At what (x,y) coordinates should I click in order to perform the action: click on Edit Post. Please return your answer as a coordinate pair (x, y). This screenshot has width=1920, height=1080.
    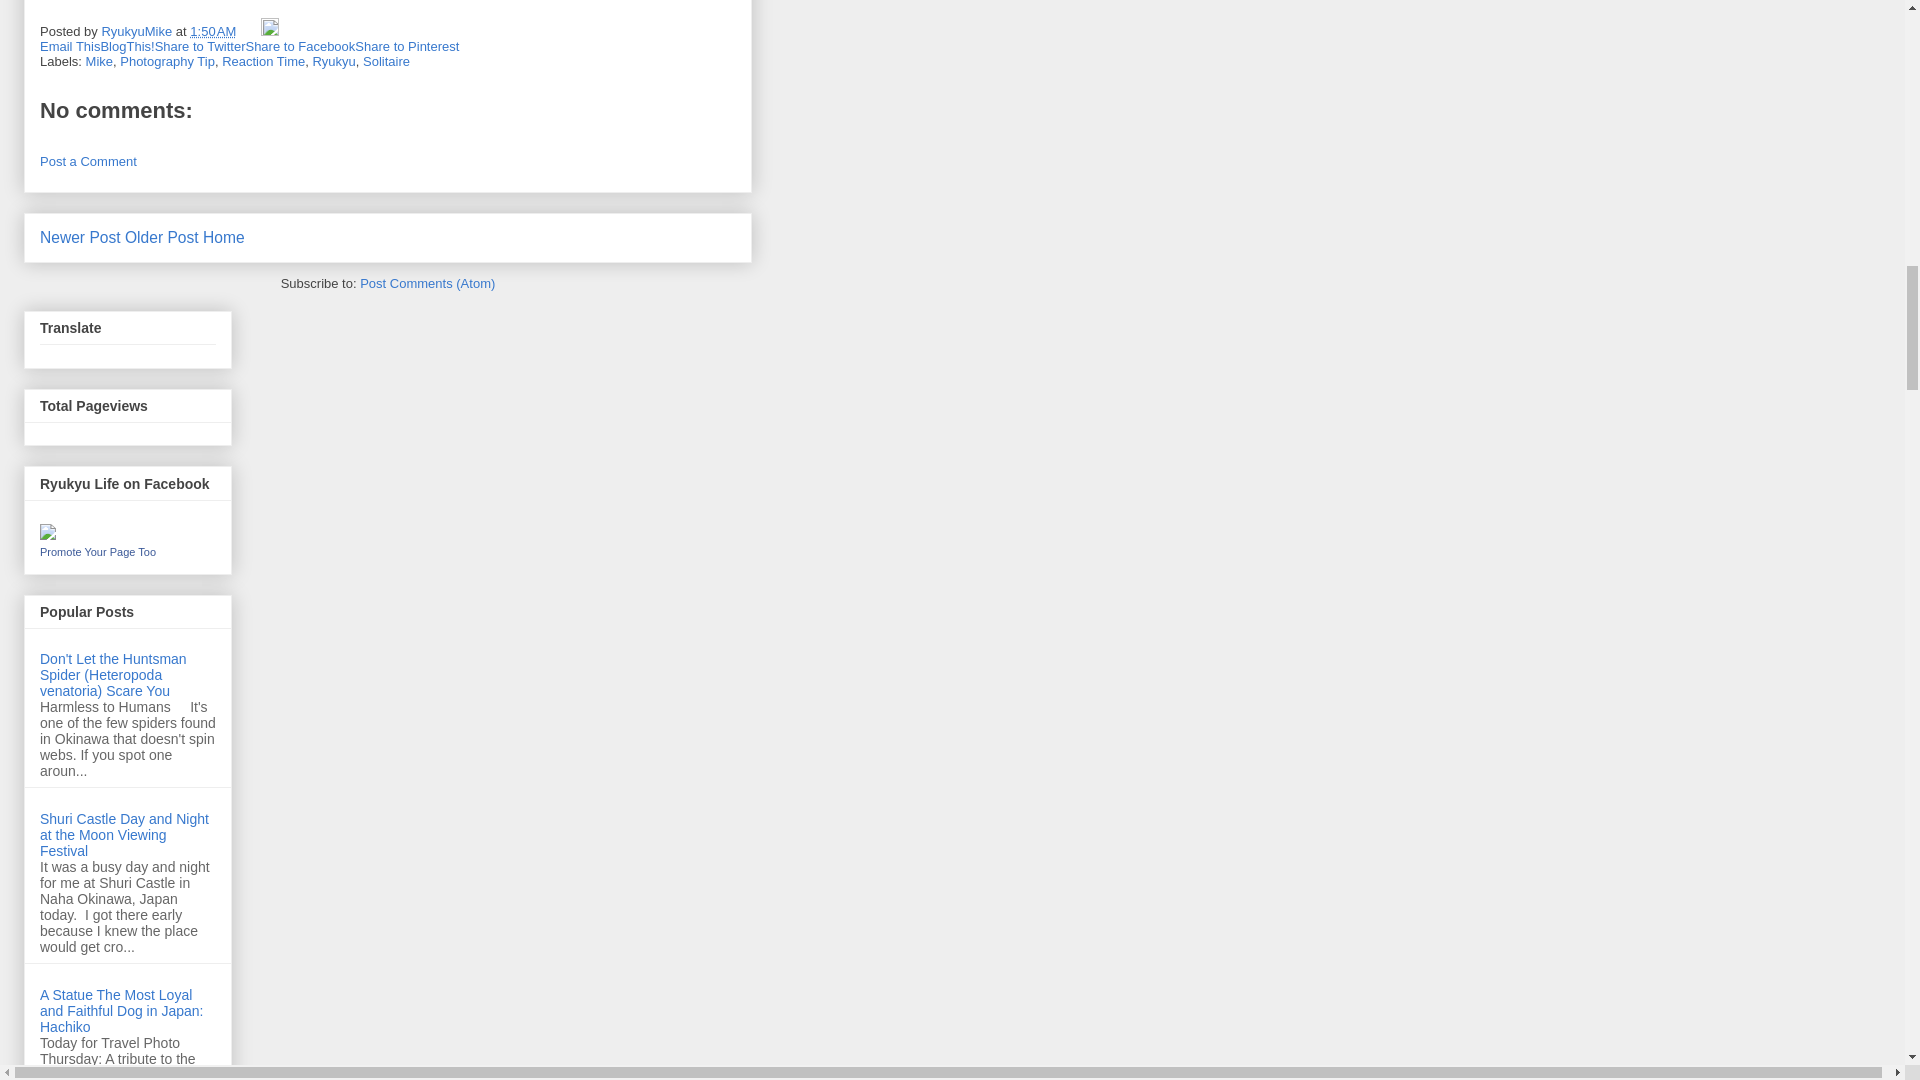
    Looking at the image, I should click on (270, 30).